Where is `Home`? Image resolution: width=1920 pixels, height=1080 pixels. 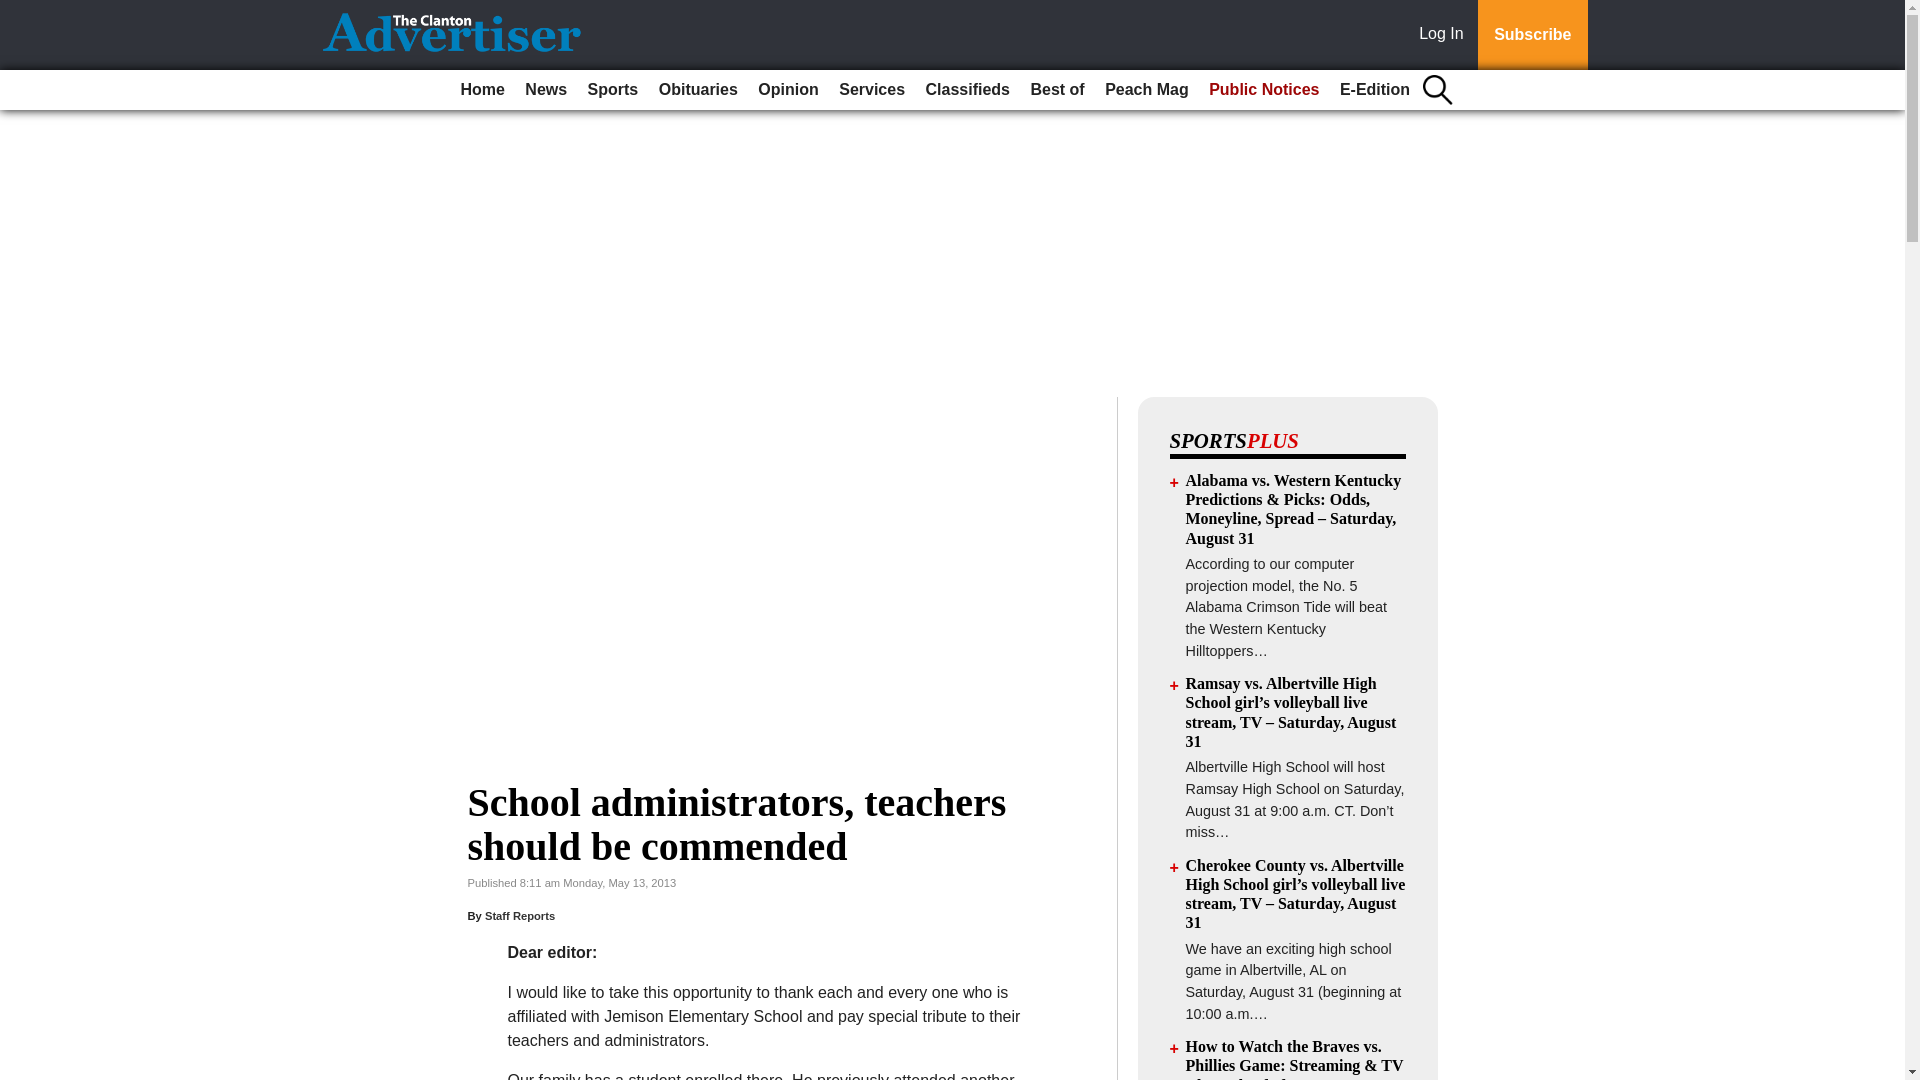 Home is located at coordinates (482, 90).